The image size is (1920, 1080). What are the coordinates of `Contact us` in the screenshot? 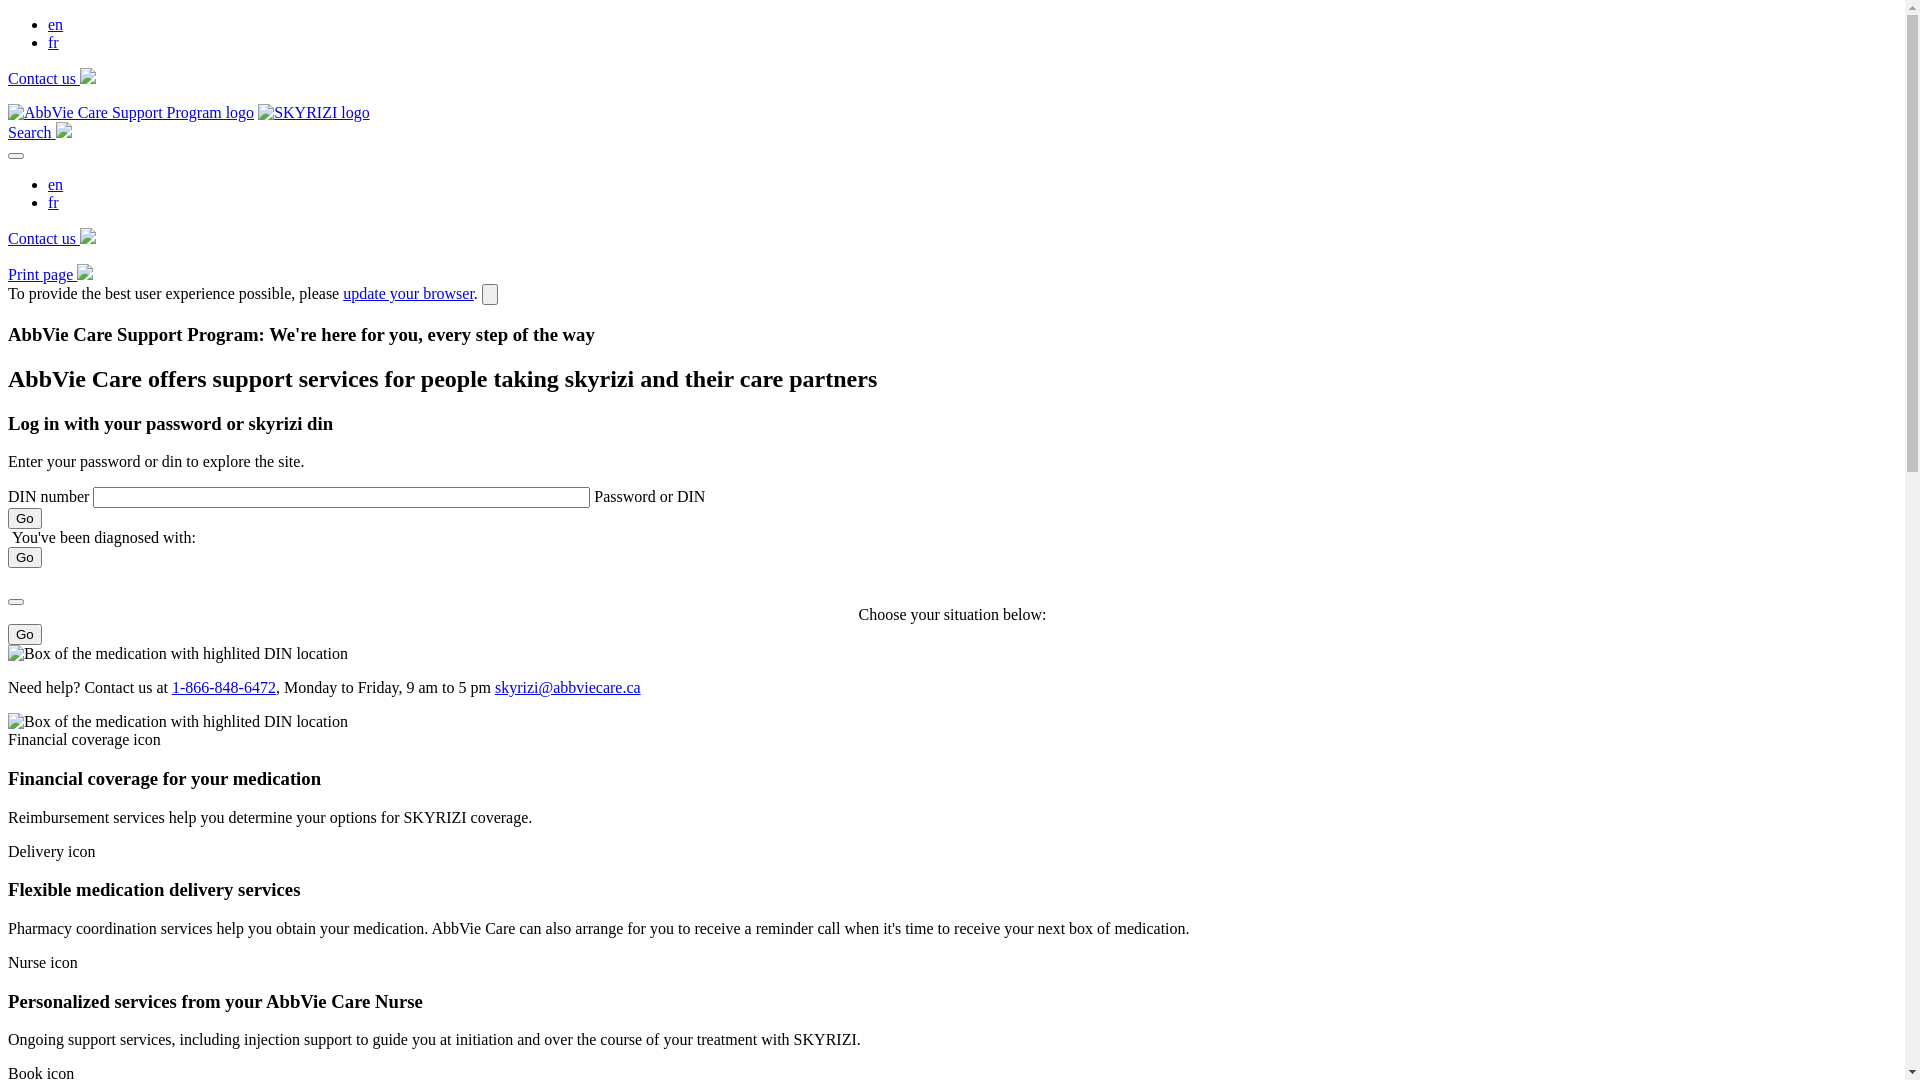 It's located at (52, 78).